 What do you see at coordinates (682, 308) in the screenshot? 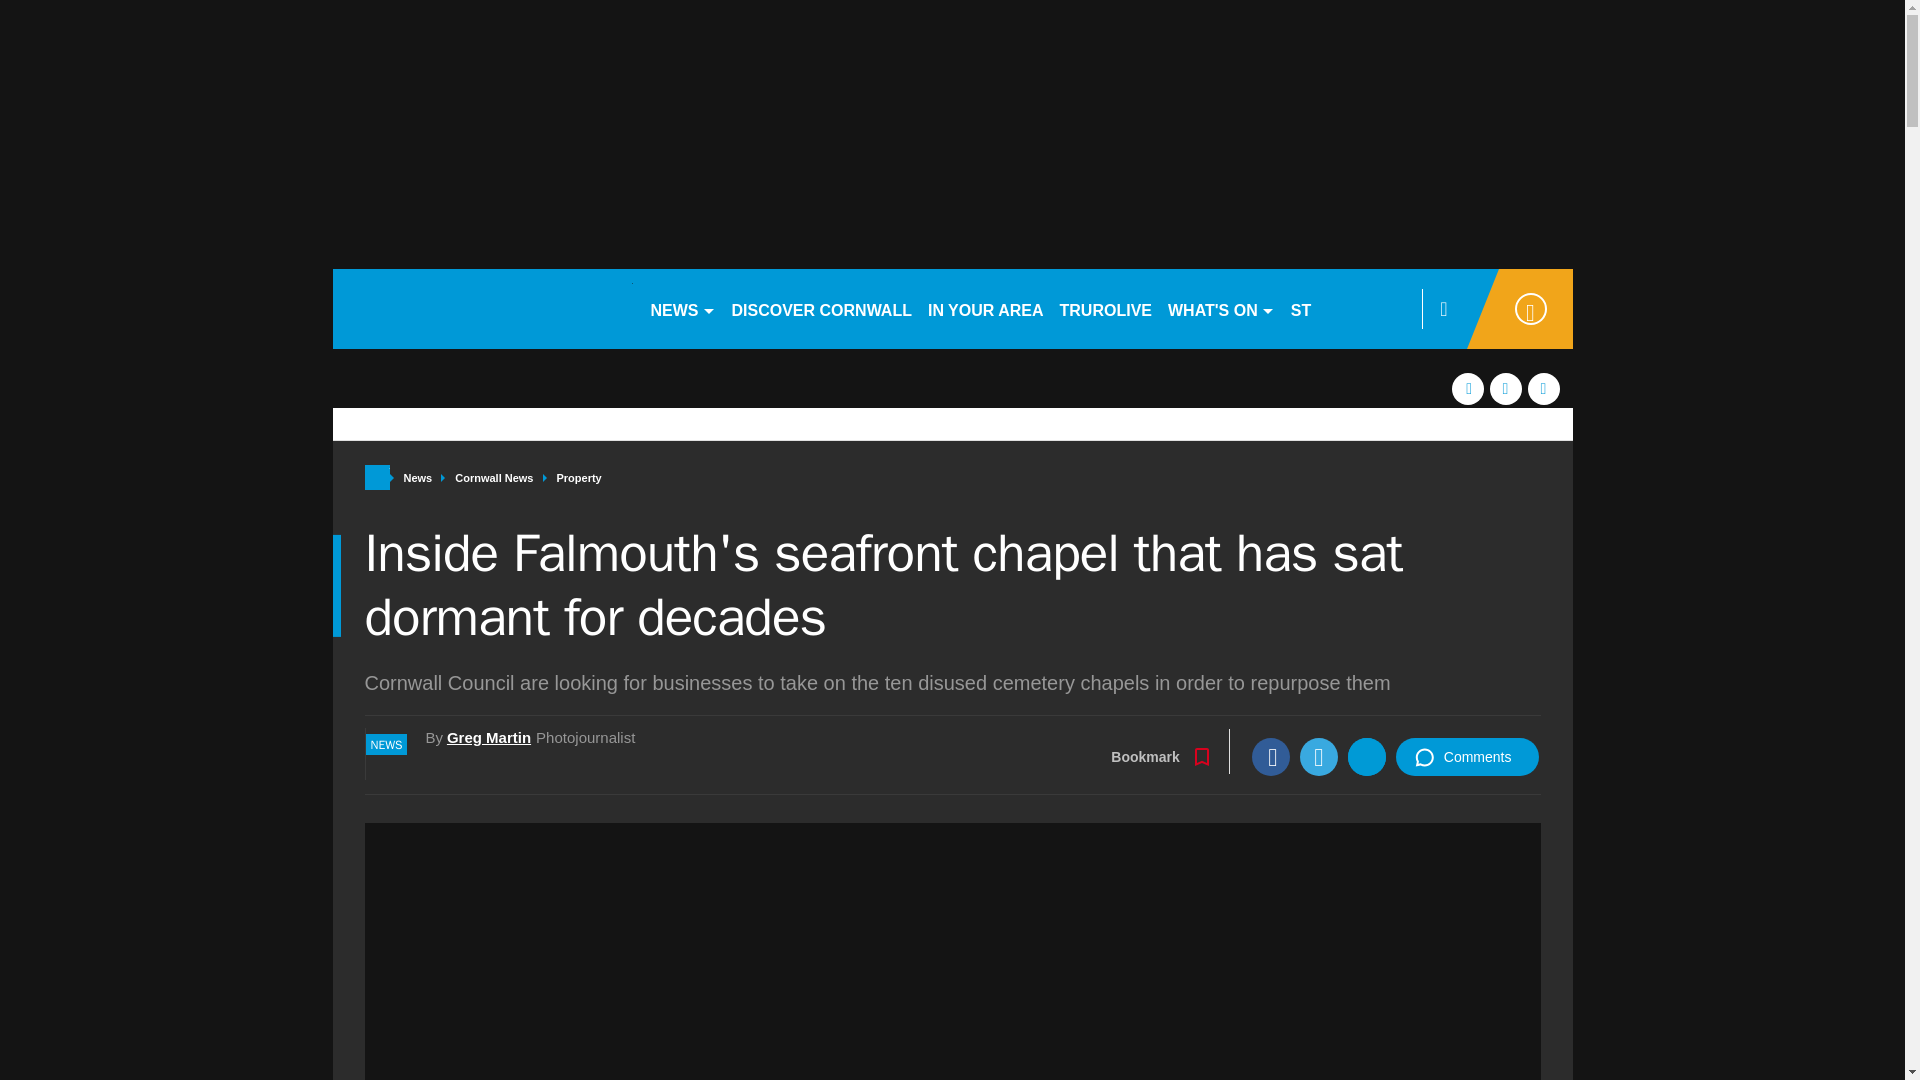
I see `NEWS` at bounding box center [682, 308].